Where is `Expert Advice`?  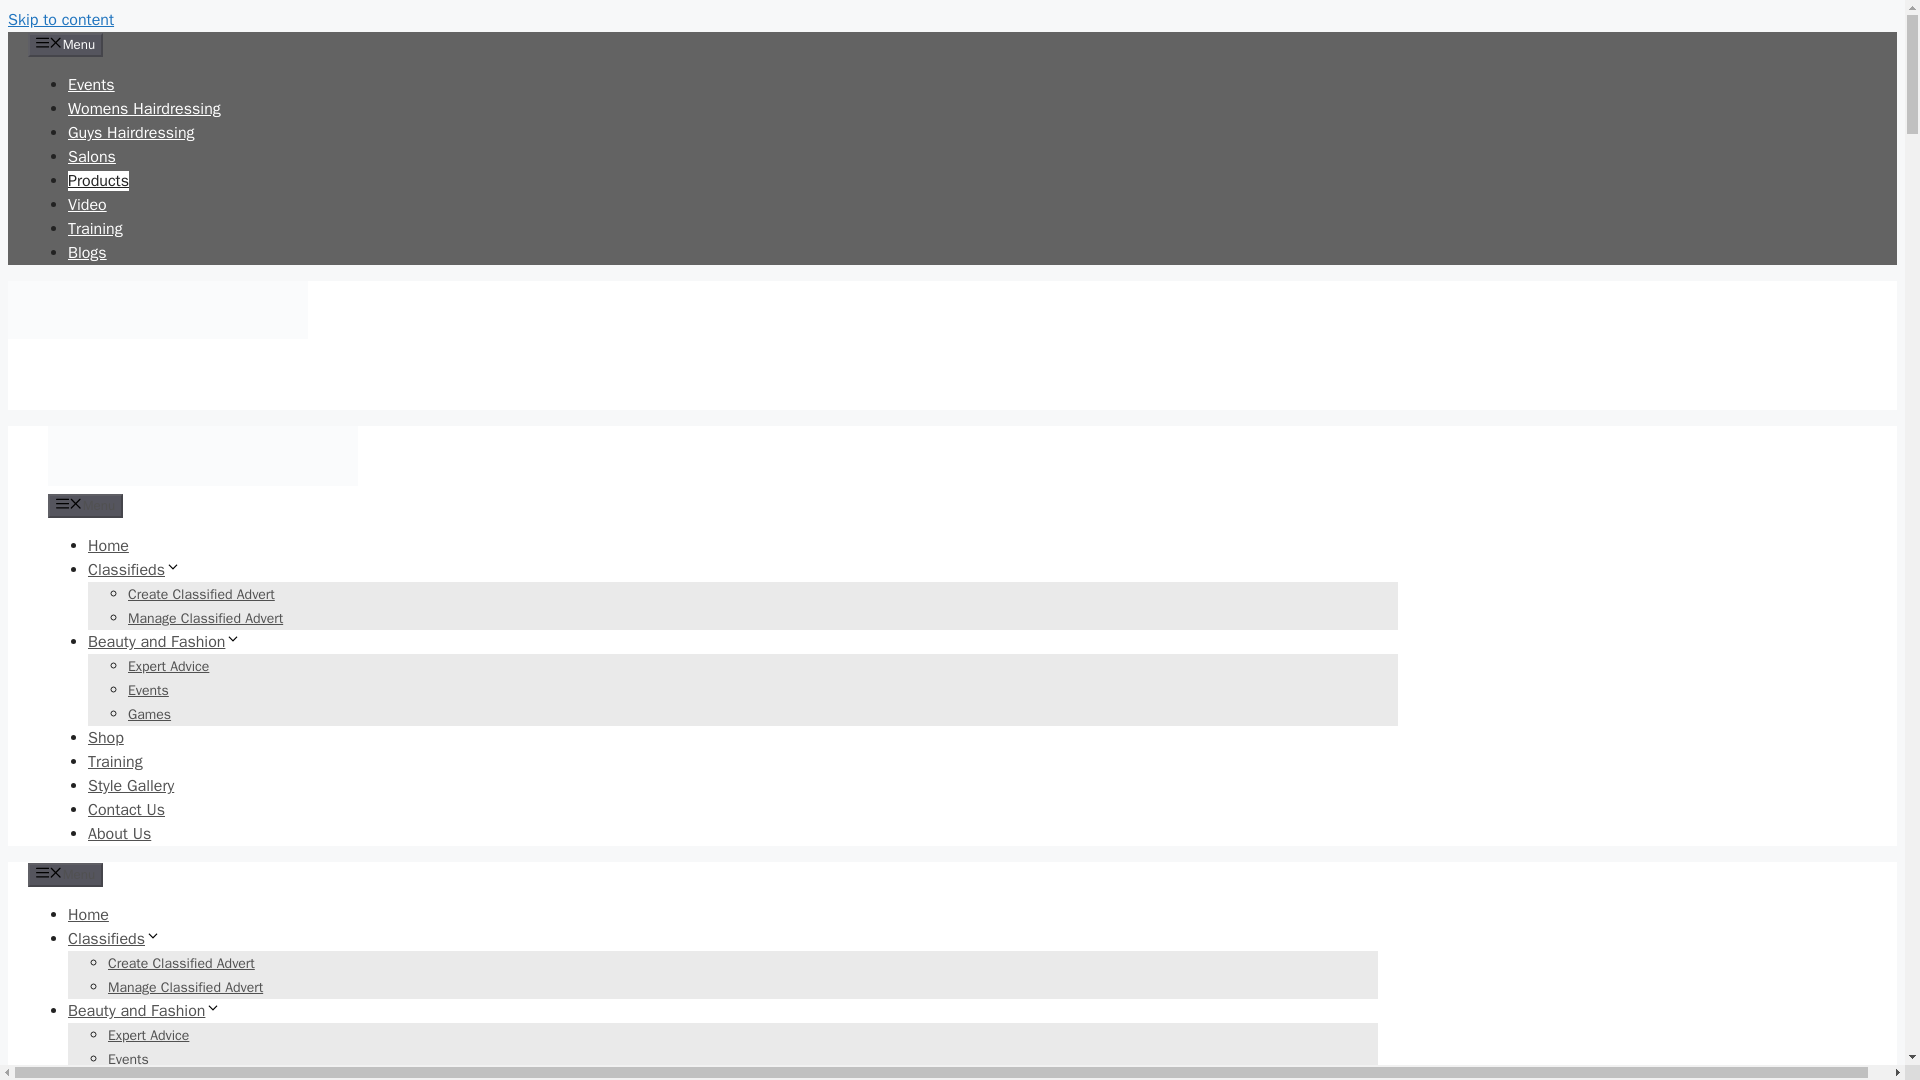
Expert Advice is located at coordinates (168, 666).